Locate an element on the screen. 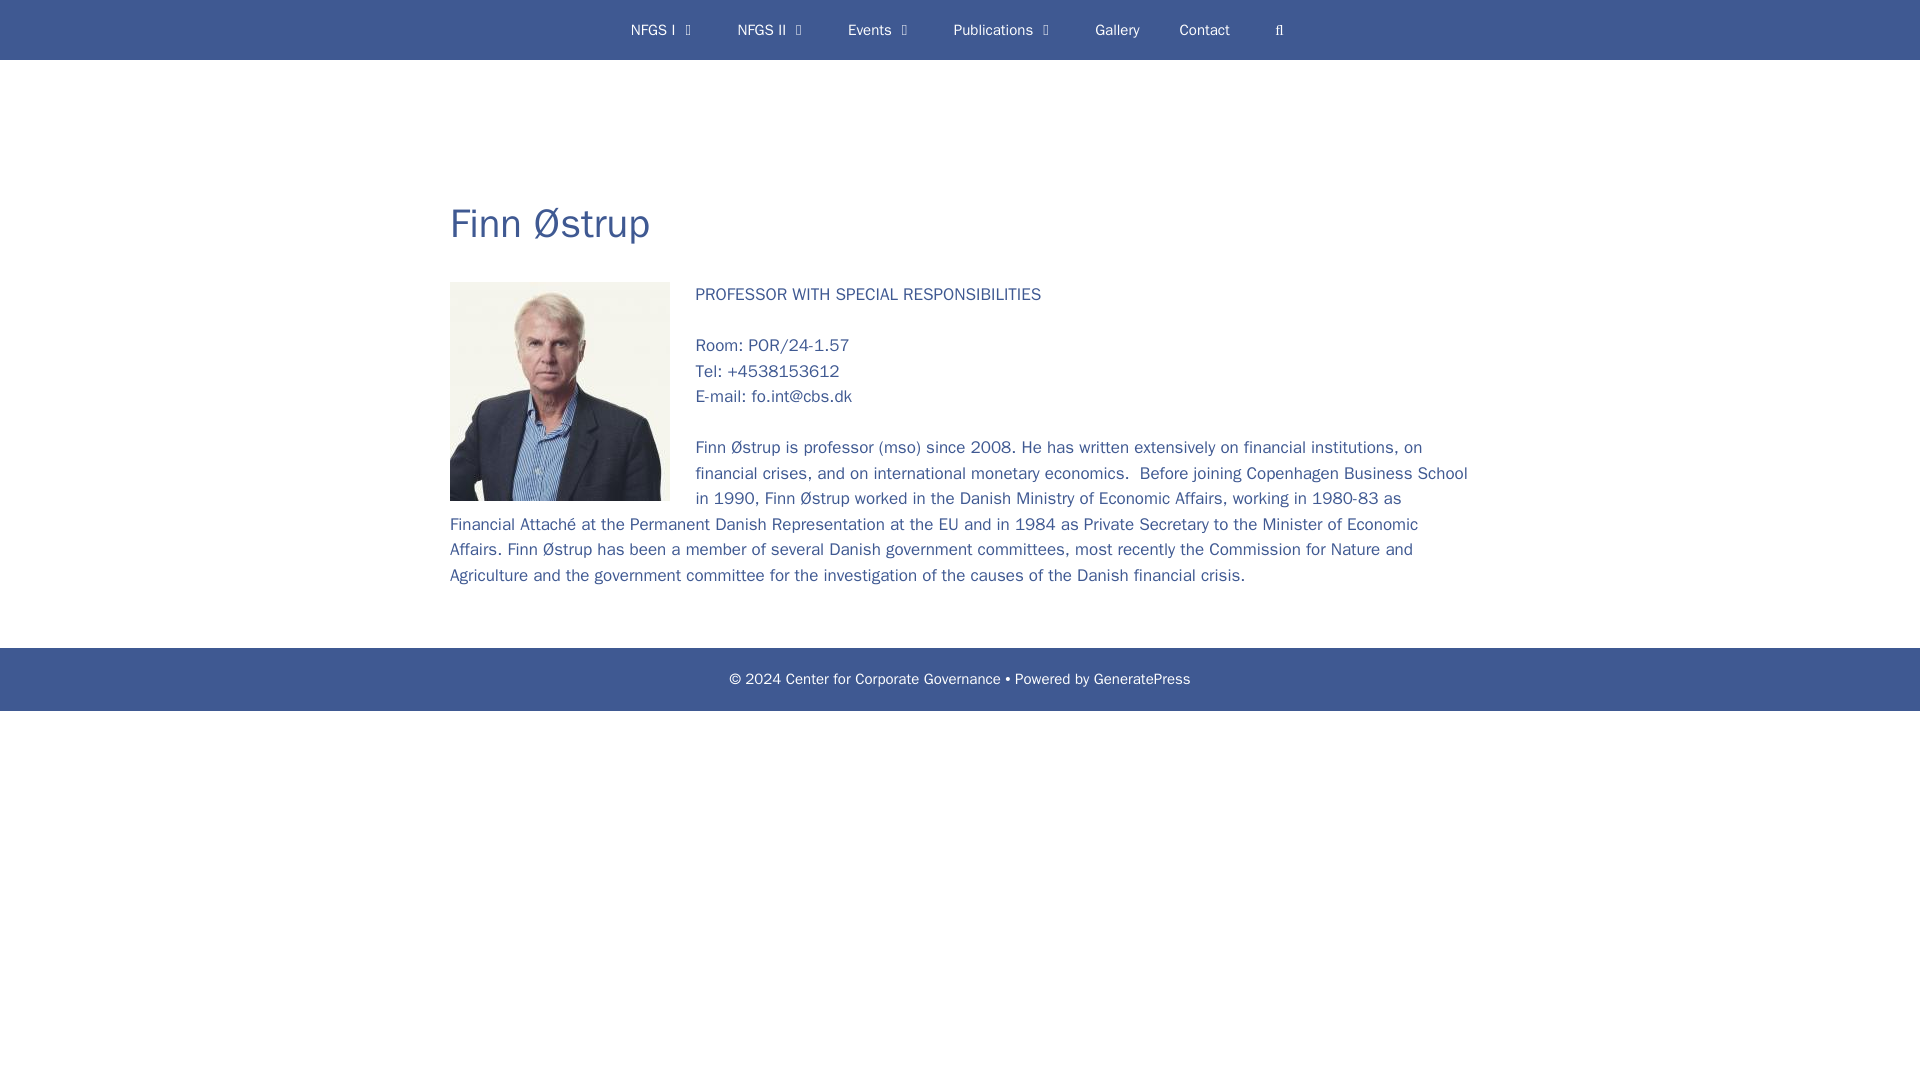 The height and width of the screenshot is (1080, 1920). NFGS II is located at coordinates (774, 30).